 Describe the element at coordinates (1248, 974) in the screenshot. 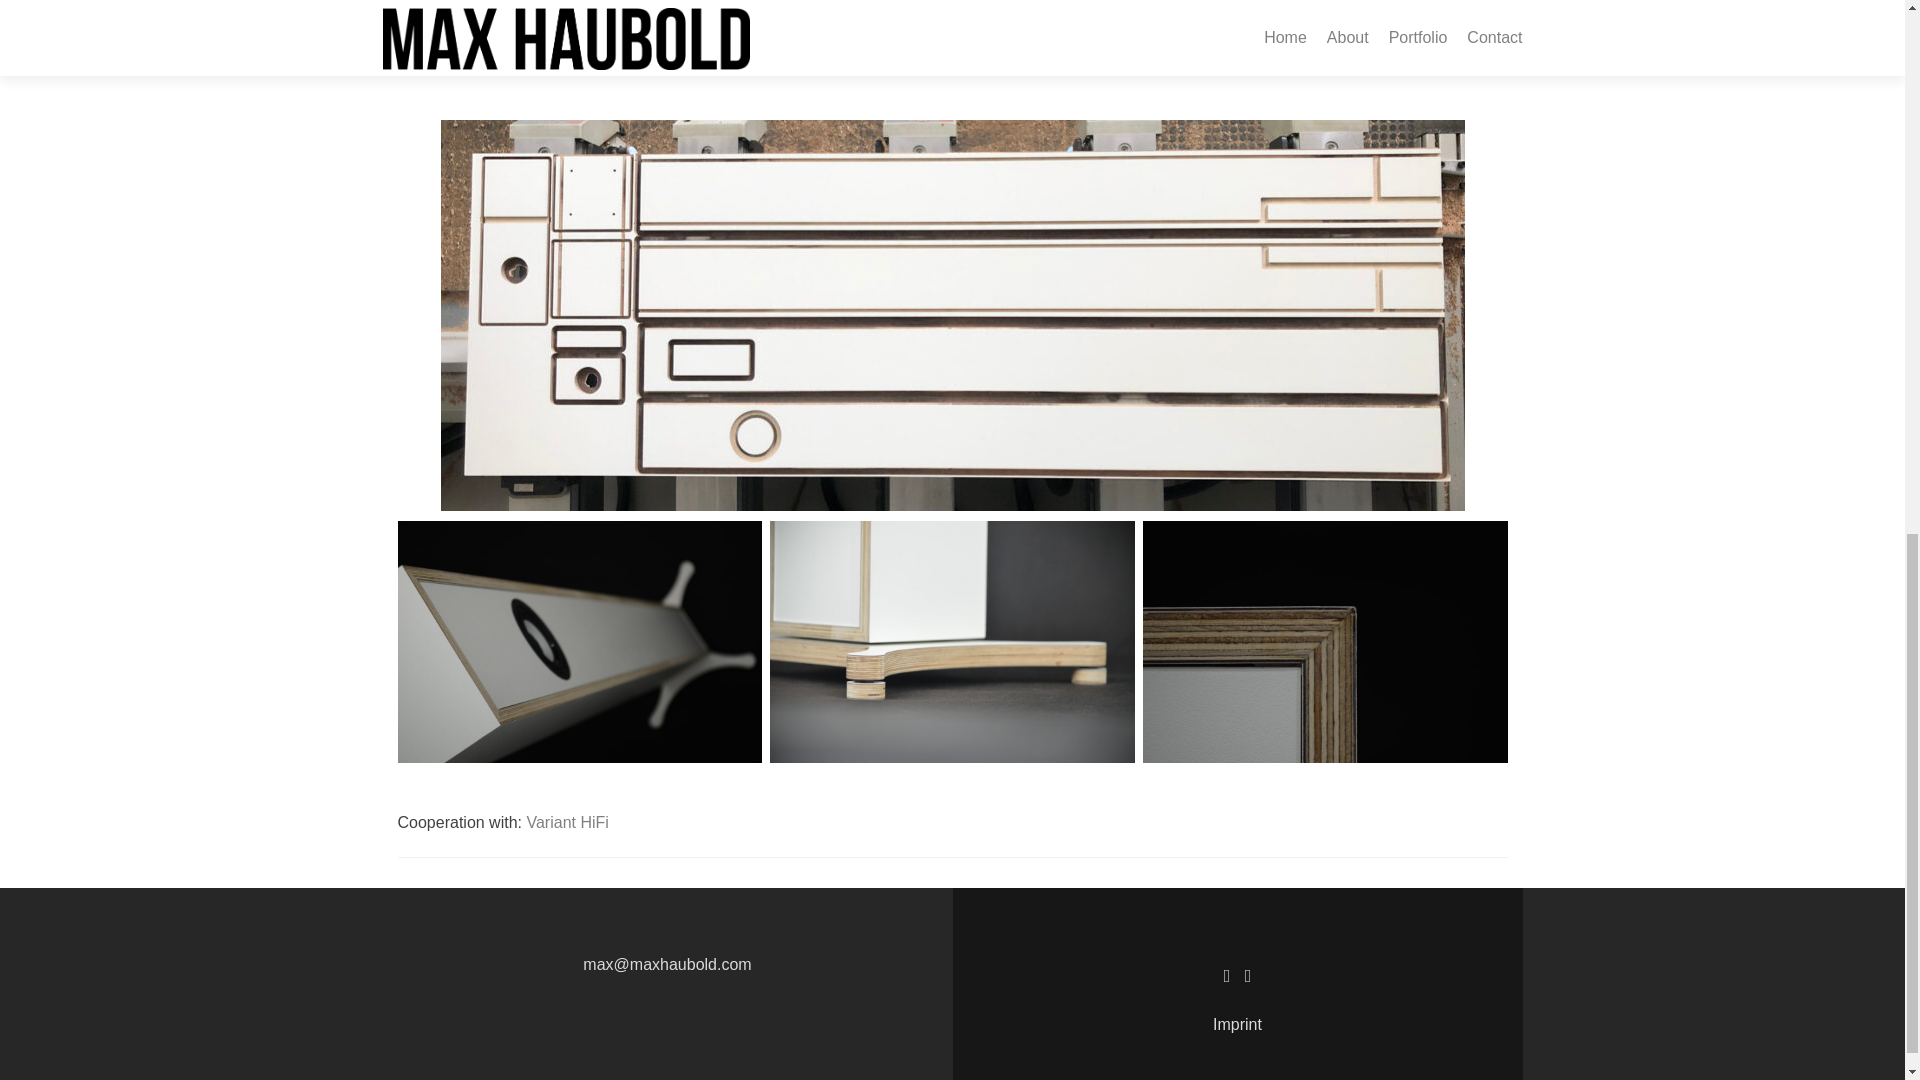

I see `Instagram Link` at that location.